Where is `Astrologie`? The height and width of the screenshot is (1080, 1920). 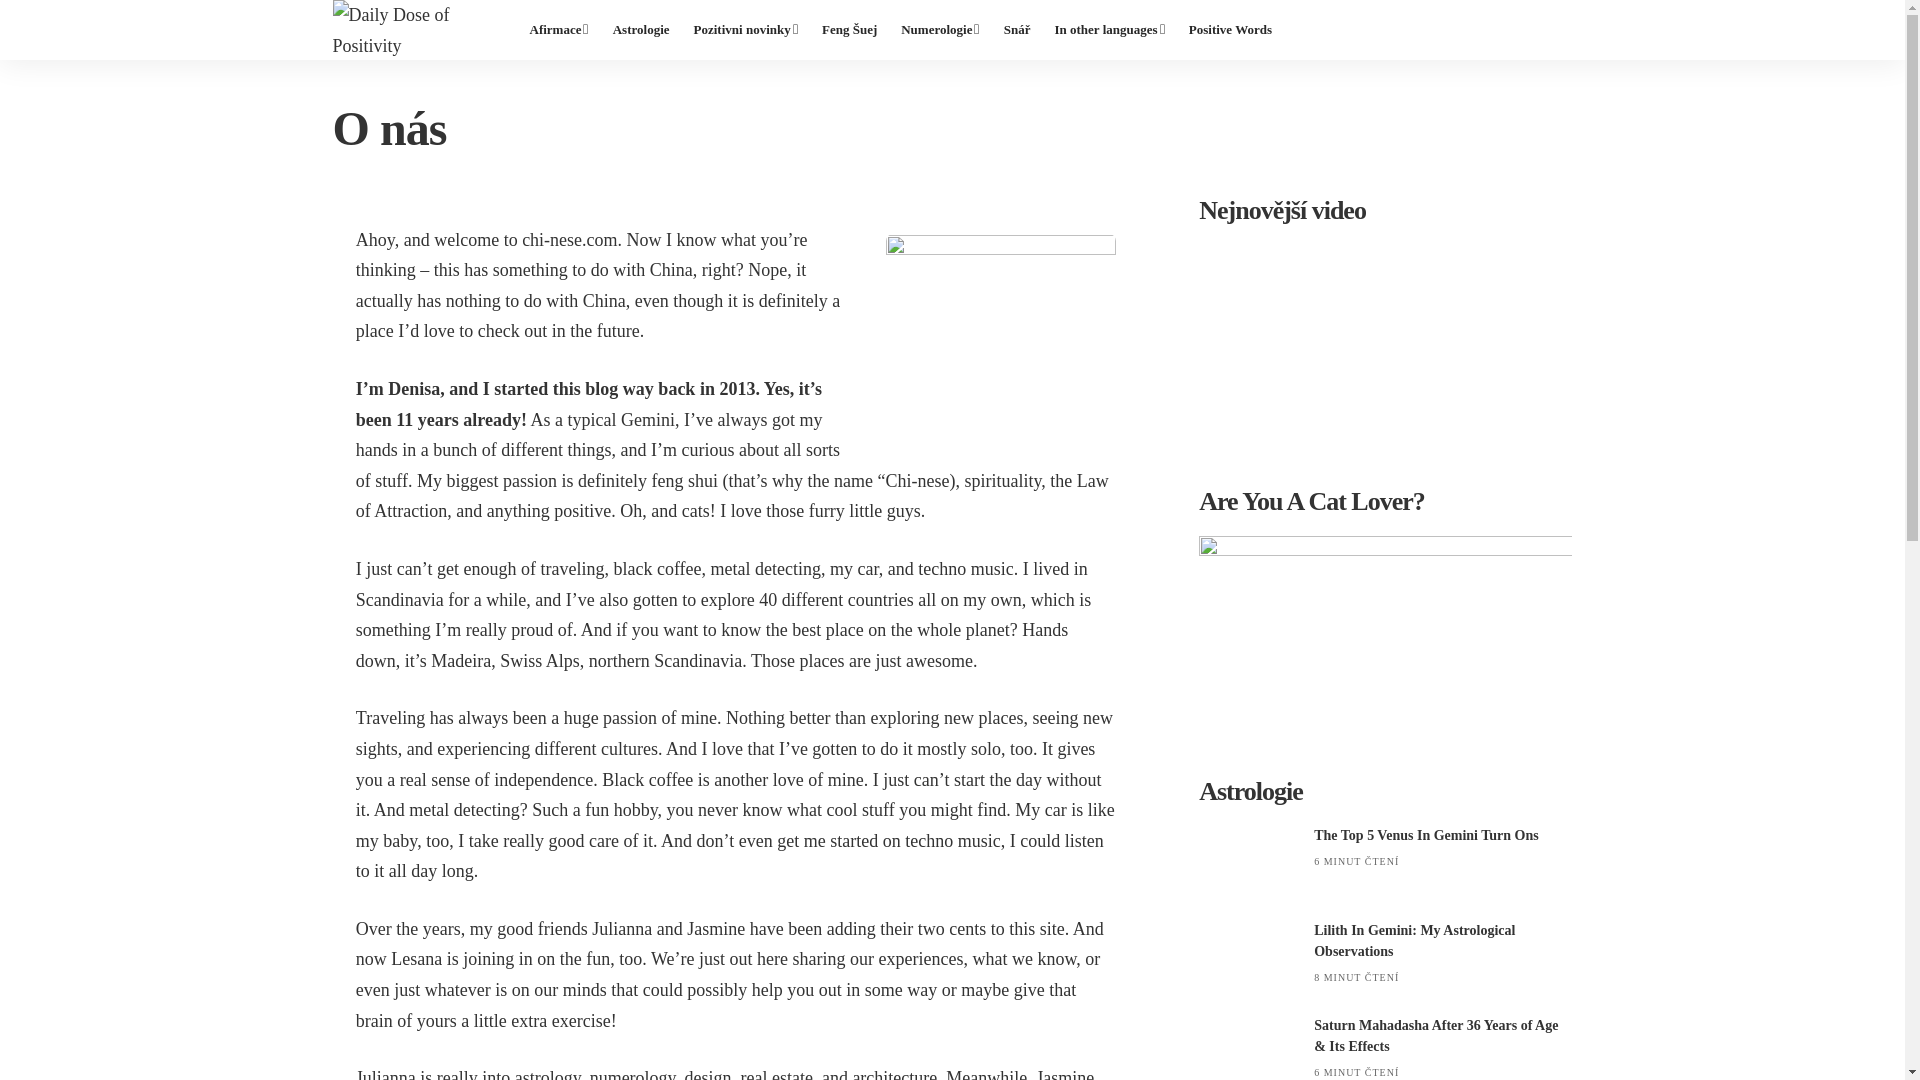 Astrologie is located at coordinates (640, 30).